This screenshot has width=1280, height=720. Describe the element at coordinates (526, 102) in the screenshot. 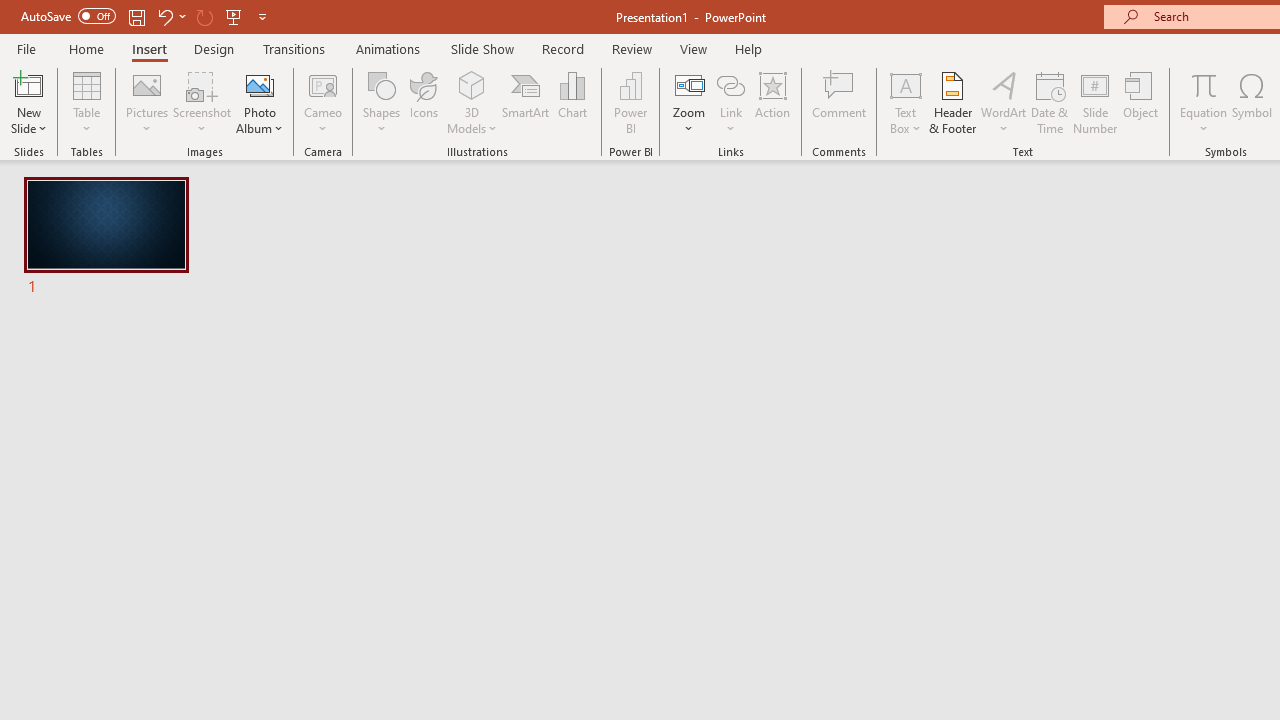

I see `SmartArt...` at that location.